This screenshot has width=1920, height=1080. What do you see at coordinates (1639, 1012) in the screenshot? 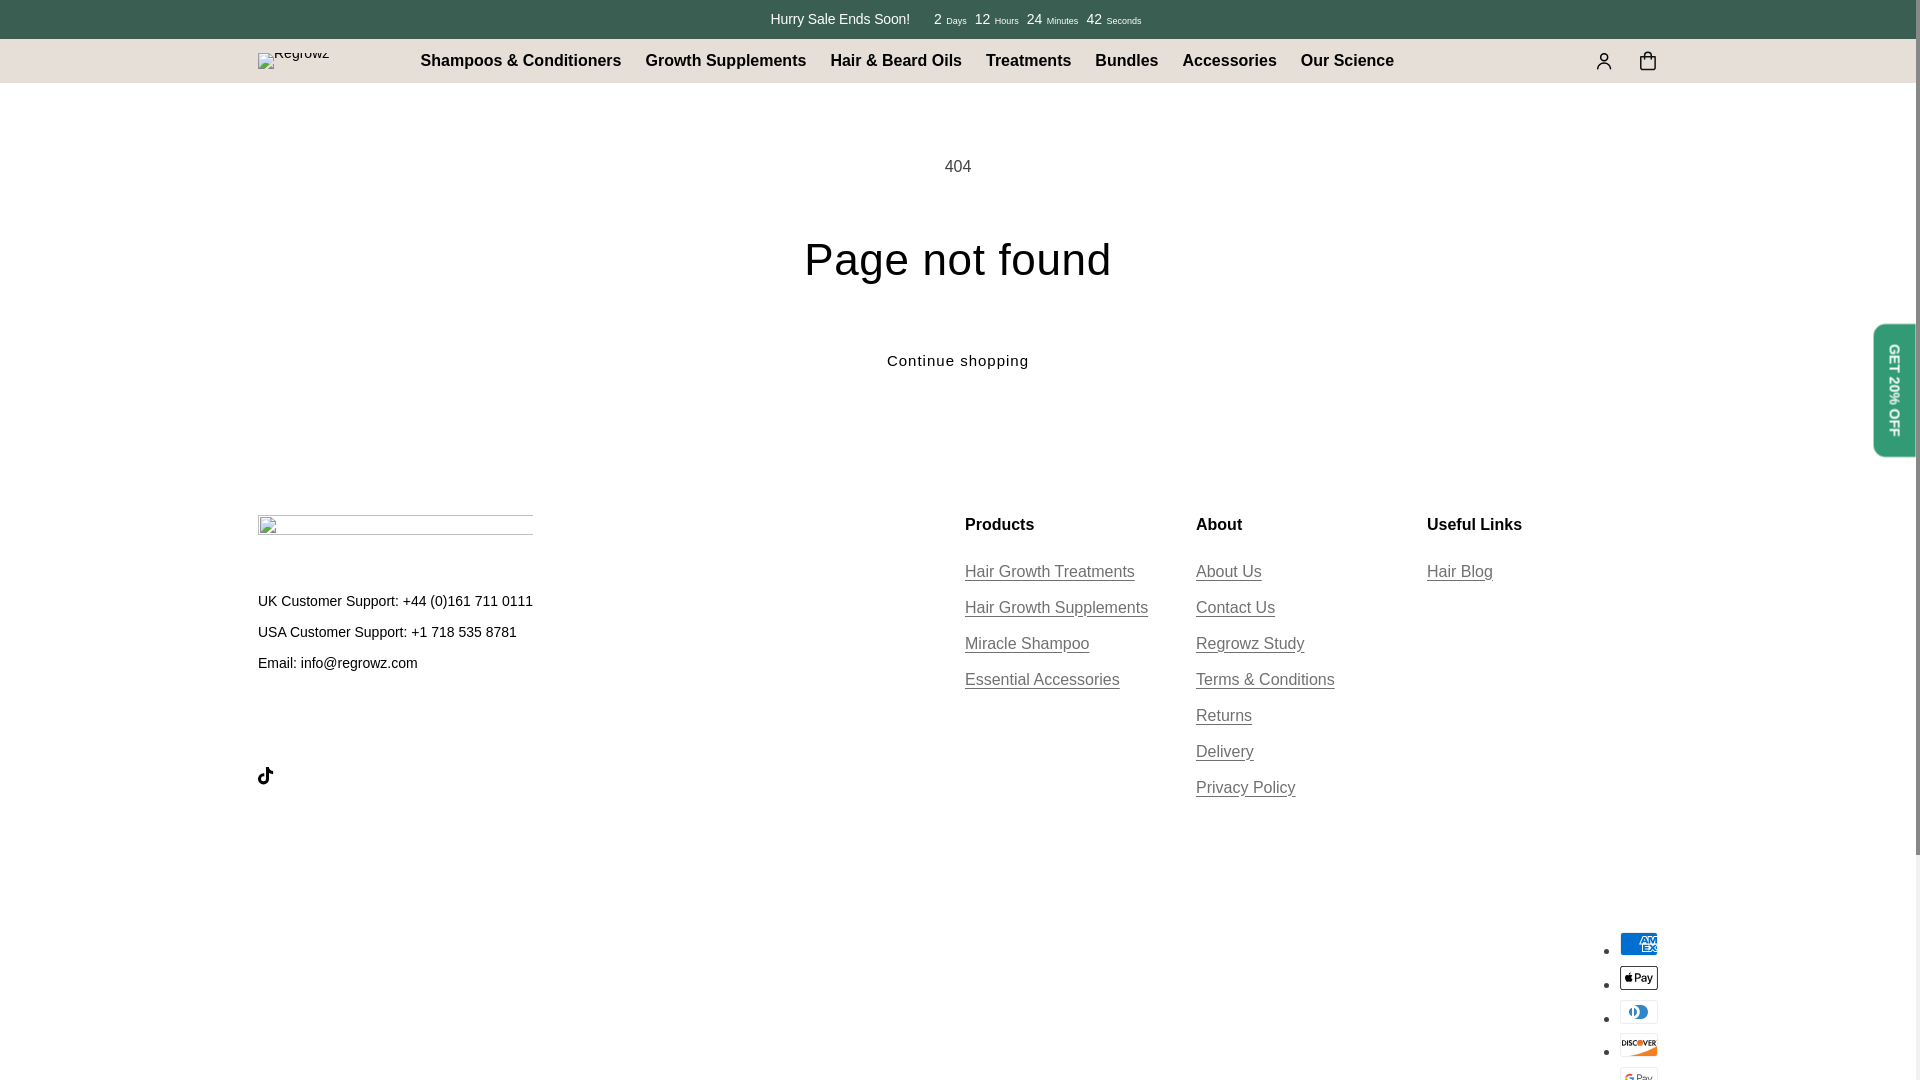
I see `Diners Club` at bounding box center [1639, 1012].